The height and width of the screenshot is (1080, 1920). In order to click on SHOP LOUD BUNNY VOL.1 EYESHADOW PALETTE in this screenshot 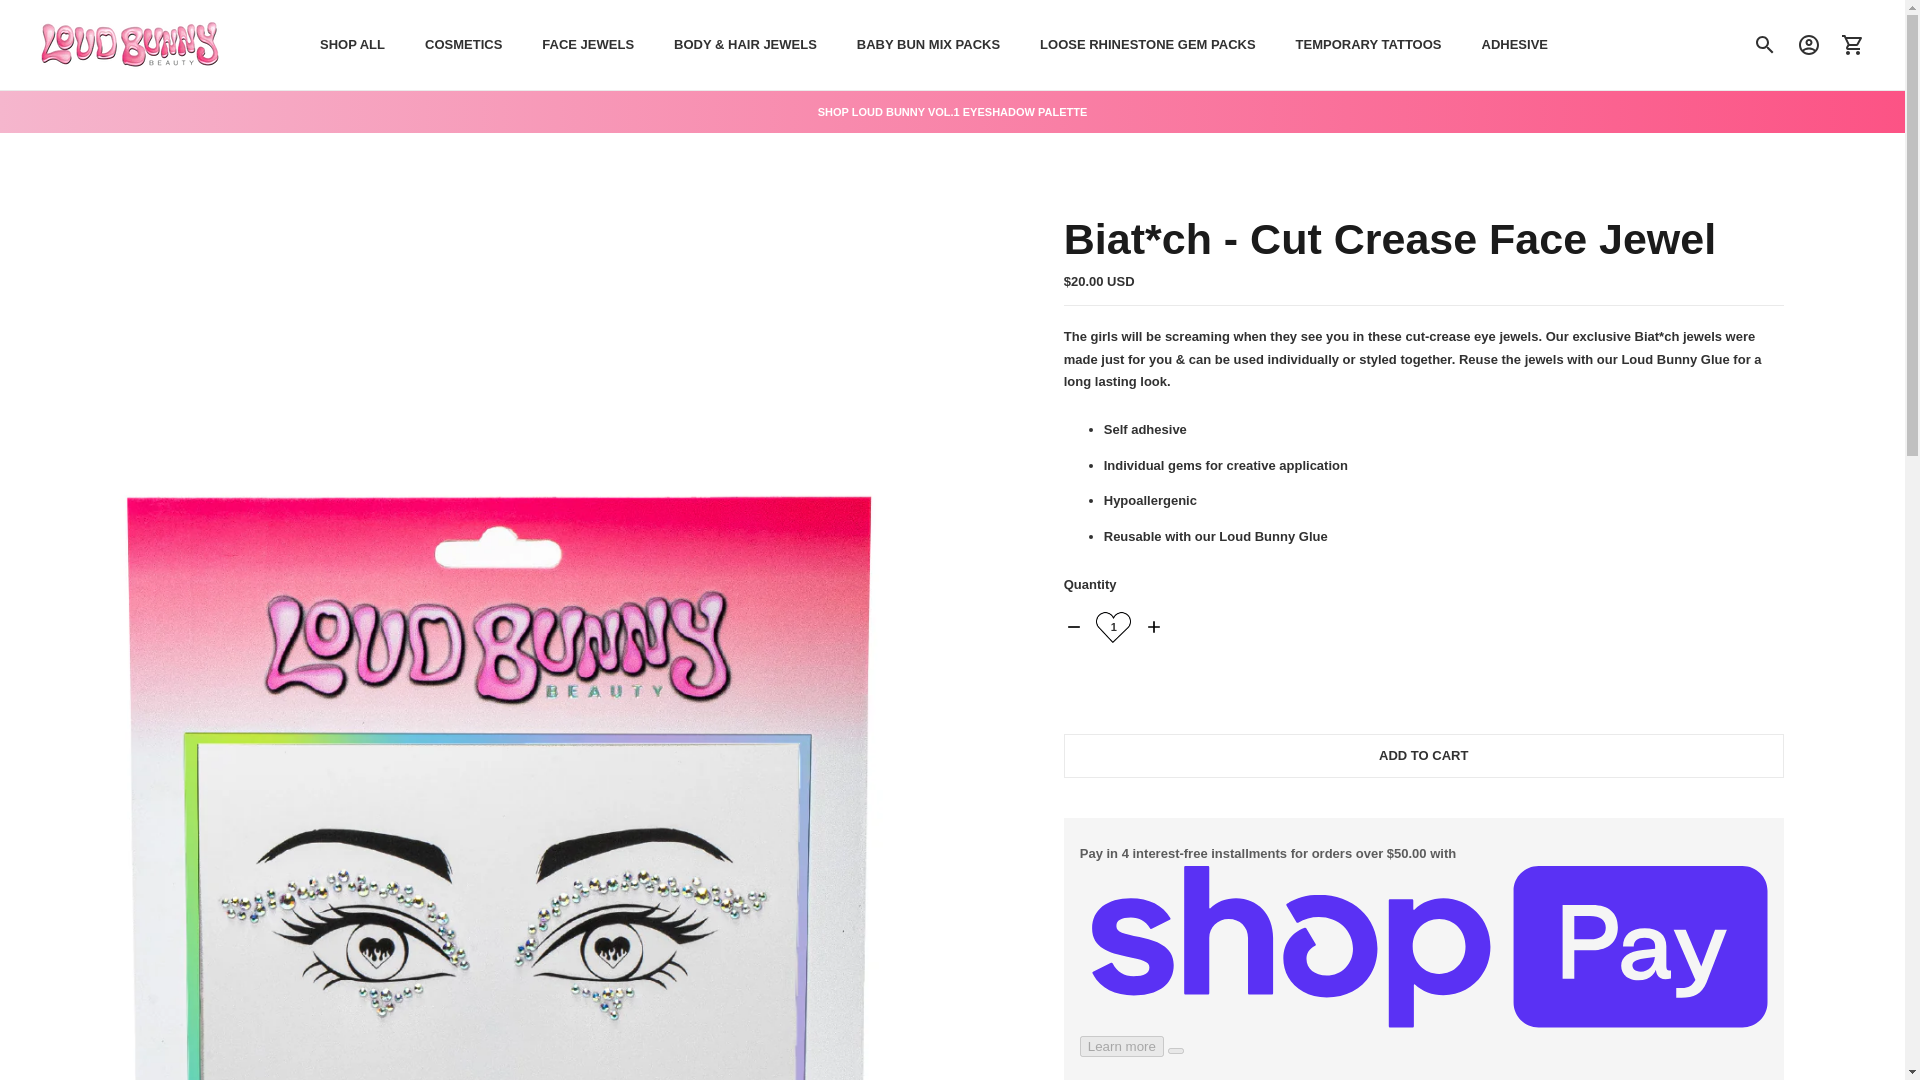, I will do `click(952, 111)`.